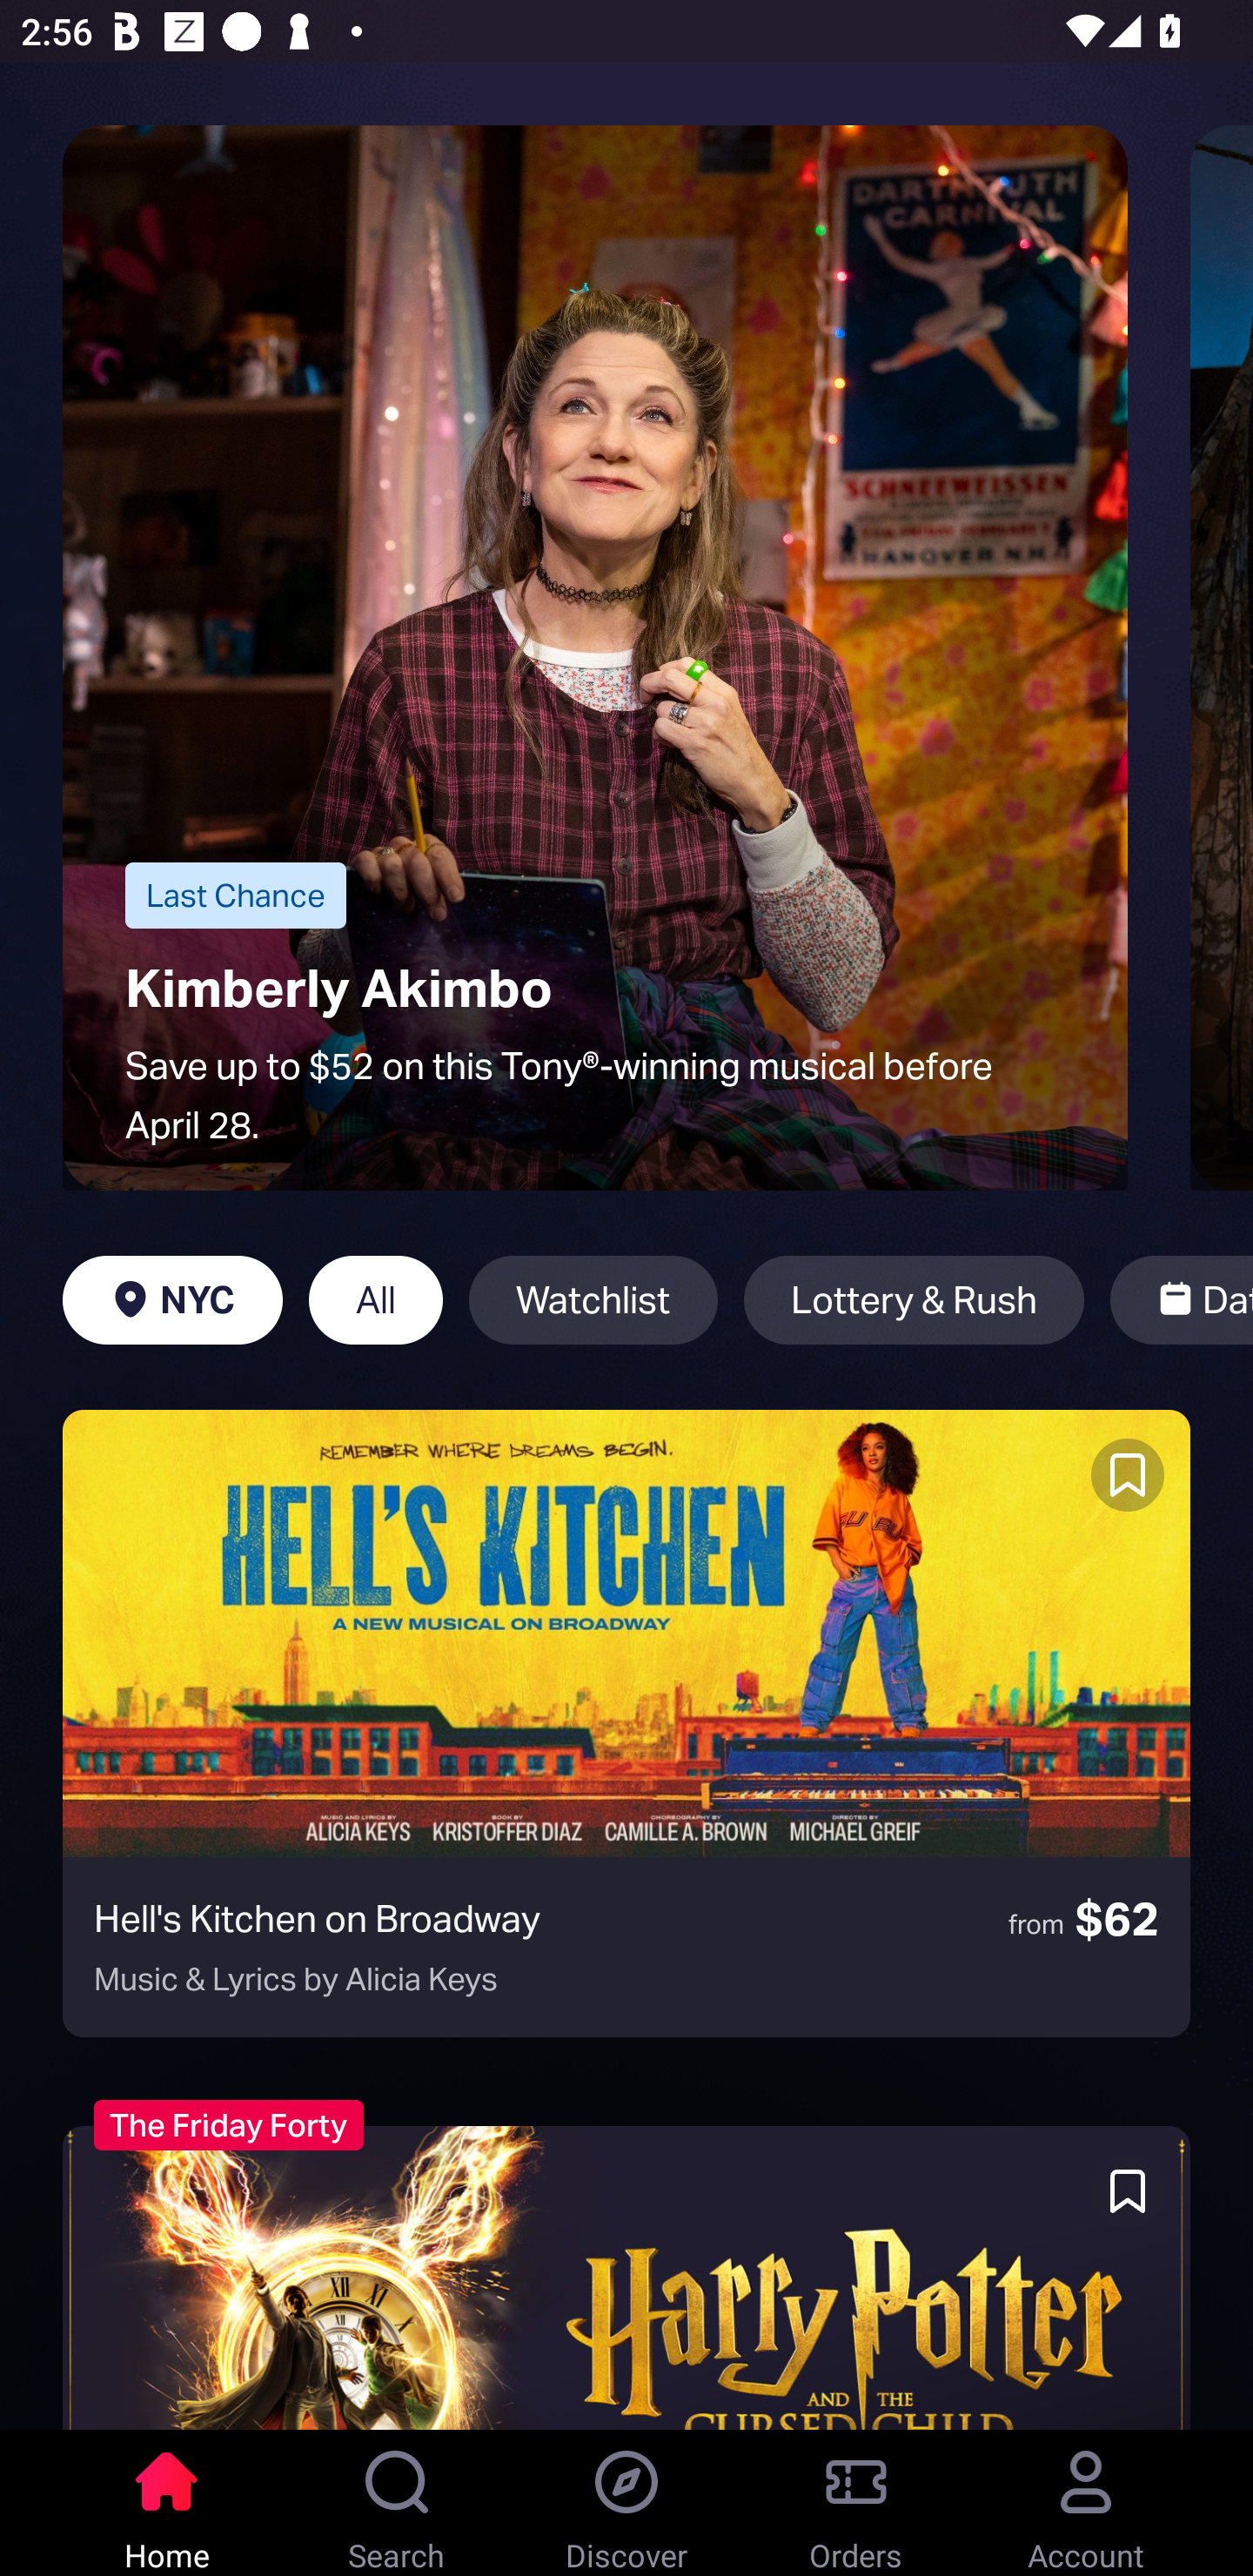 The image size is (1253, 2576). Describe the element at coordinates (1086, 2503) in the screenshot. I see `Account` at that location.